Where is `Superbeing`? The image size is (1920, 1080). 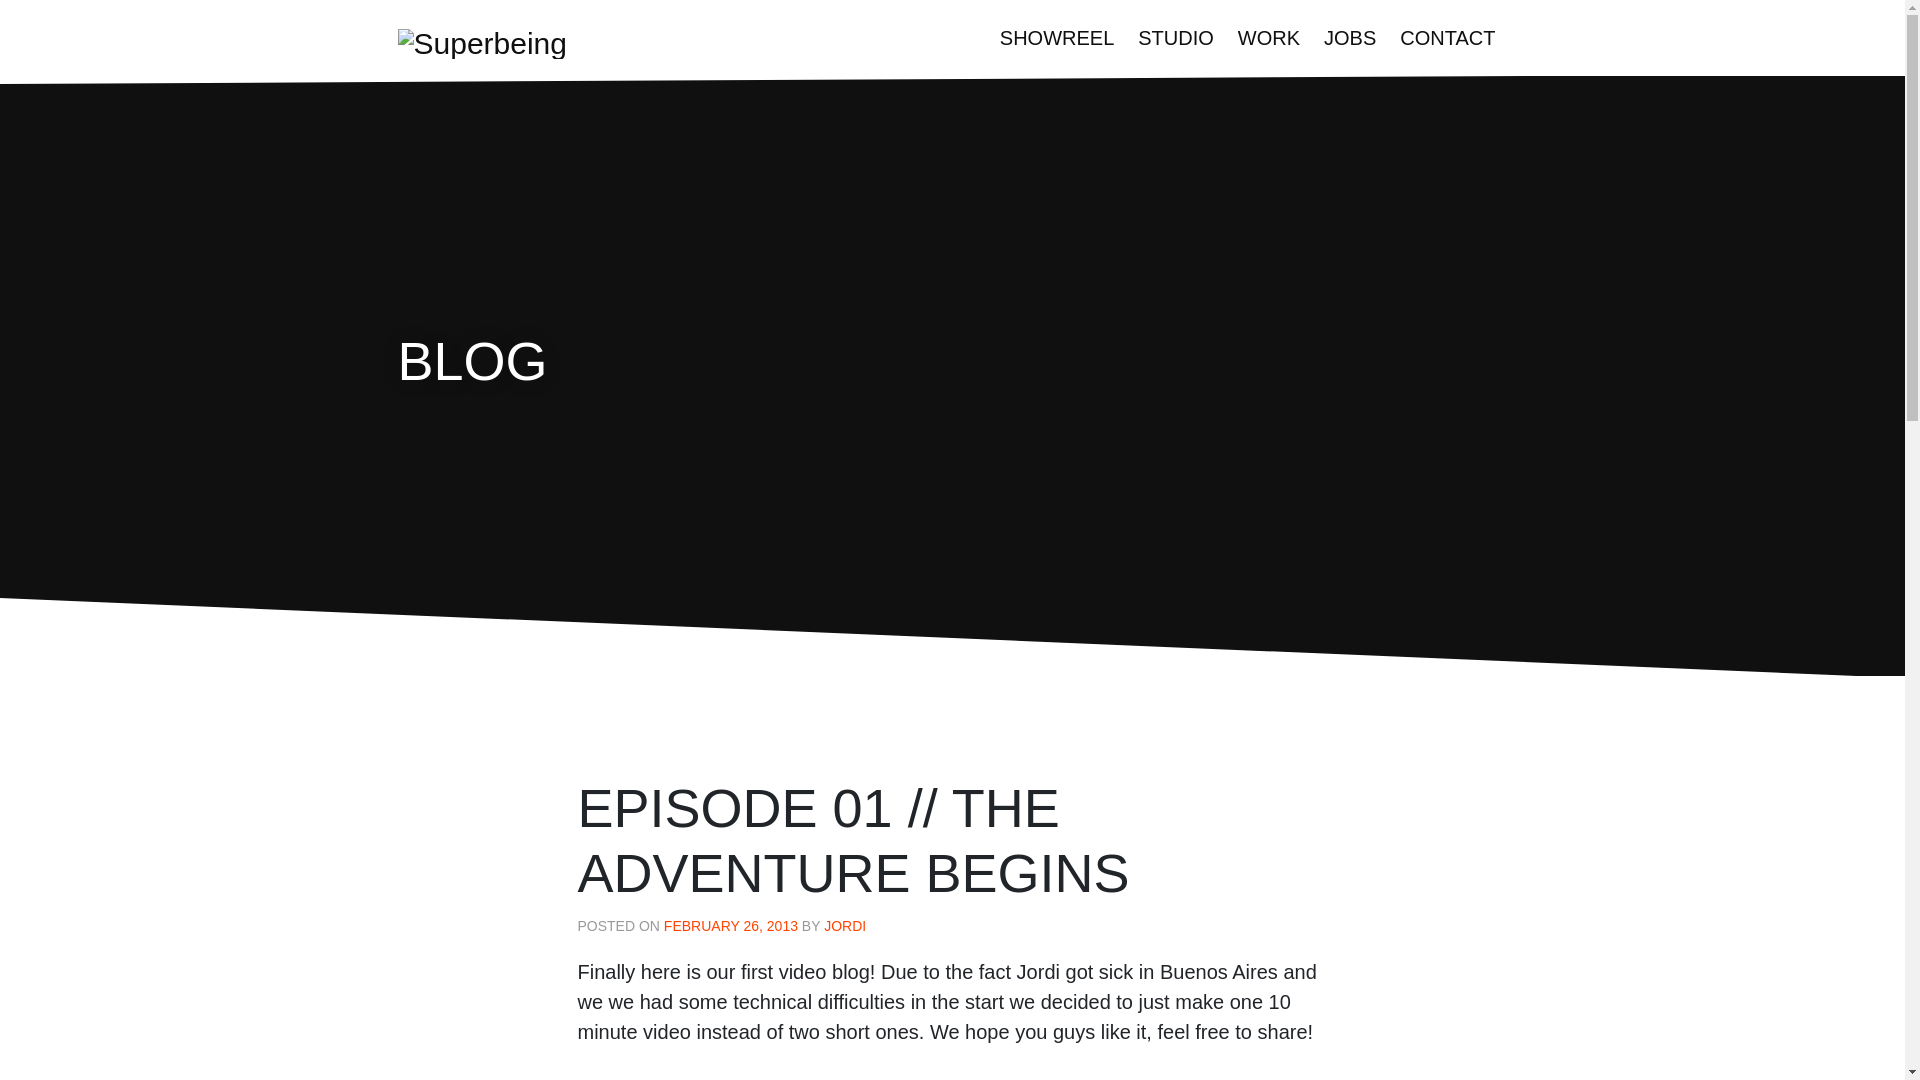
Superbeing is located at coordinates (482, 41).